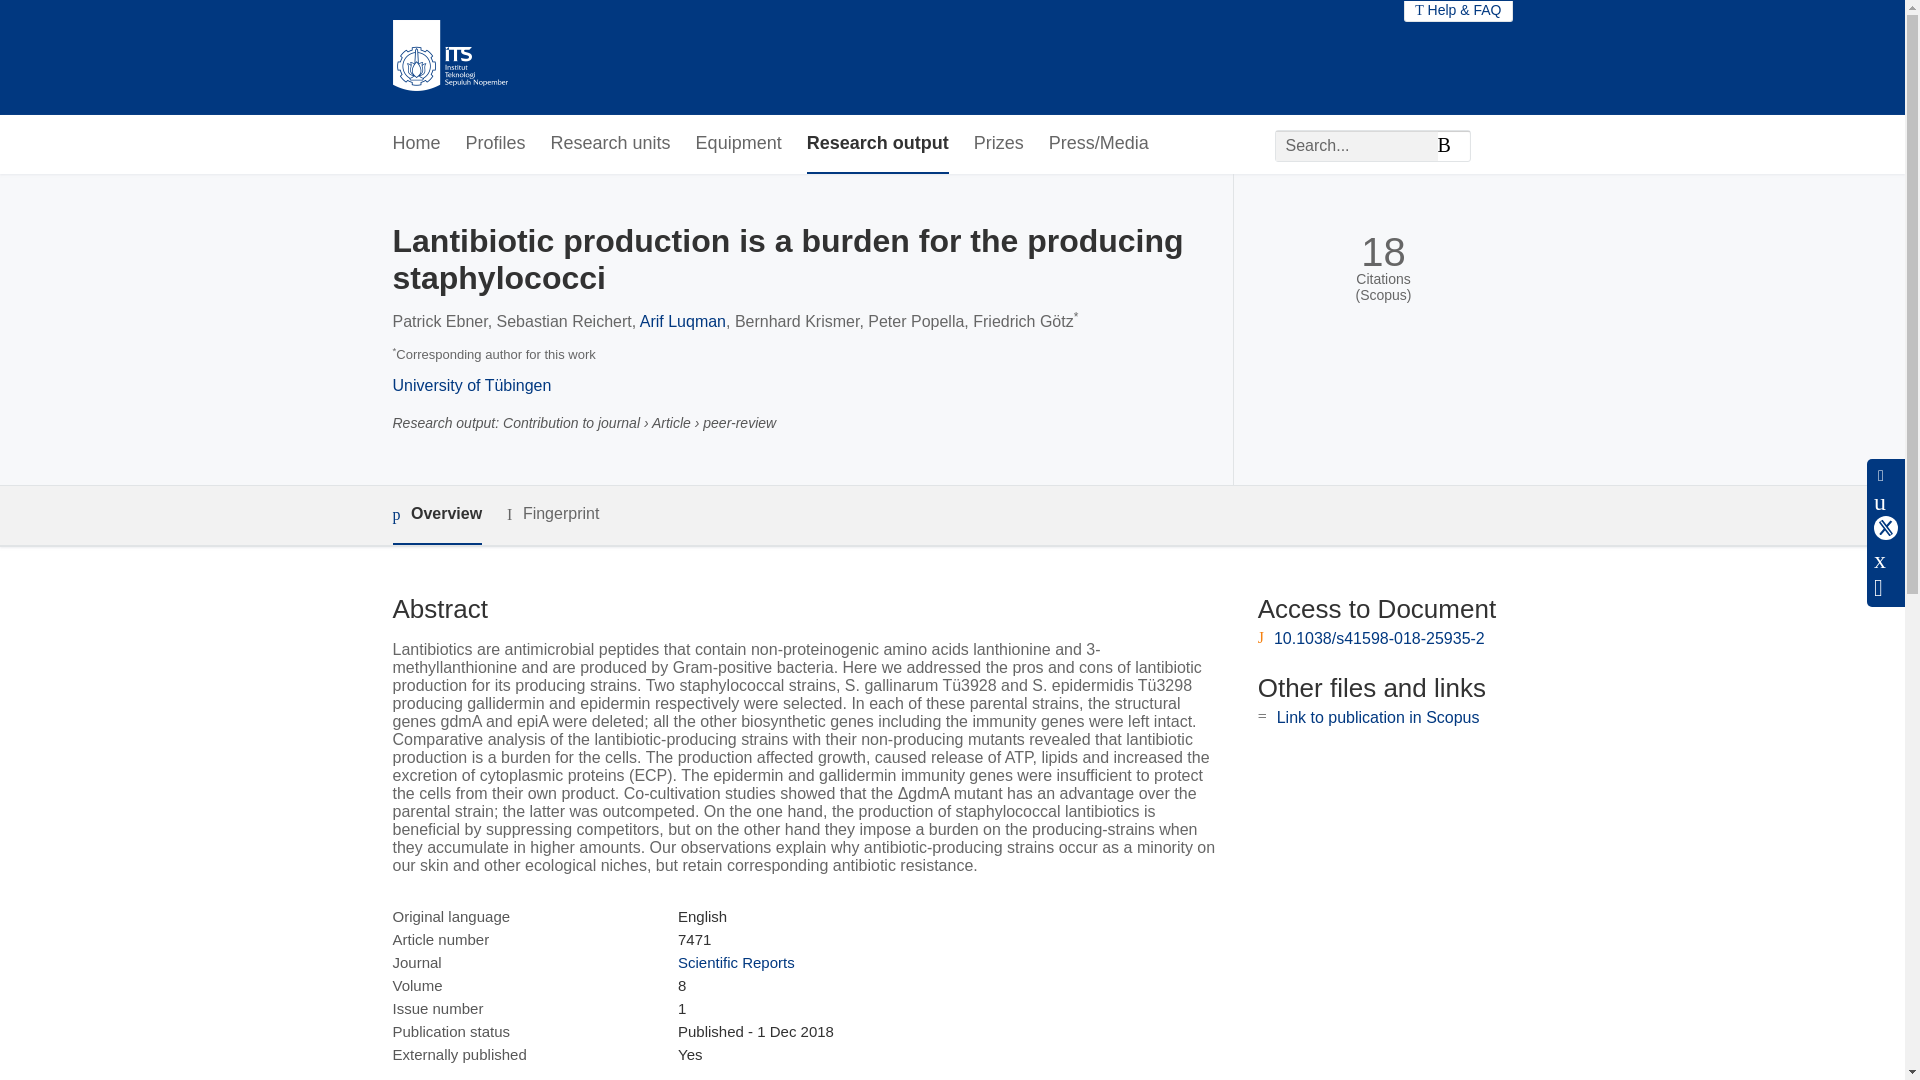  What do you see at coordinates (496, 144) in the screenshot?
I see `Profiles` at bounding box center [496, 144].